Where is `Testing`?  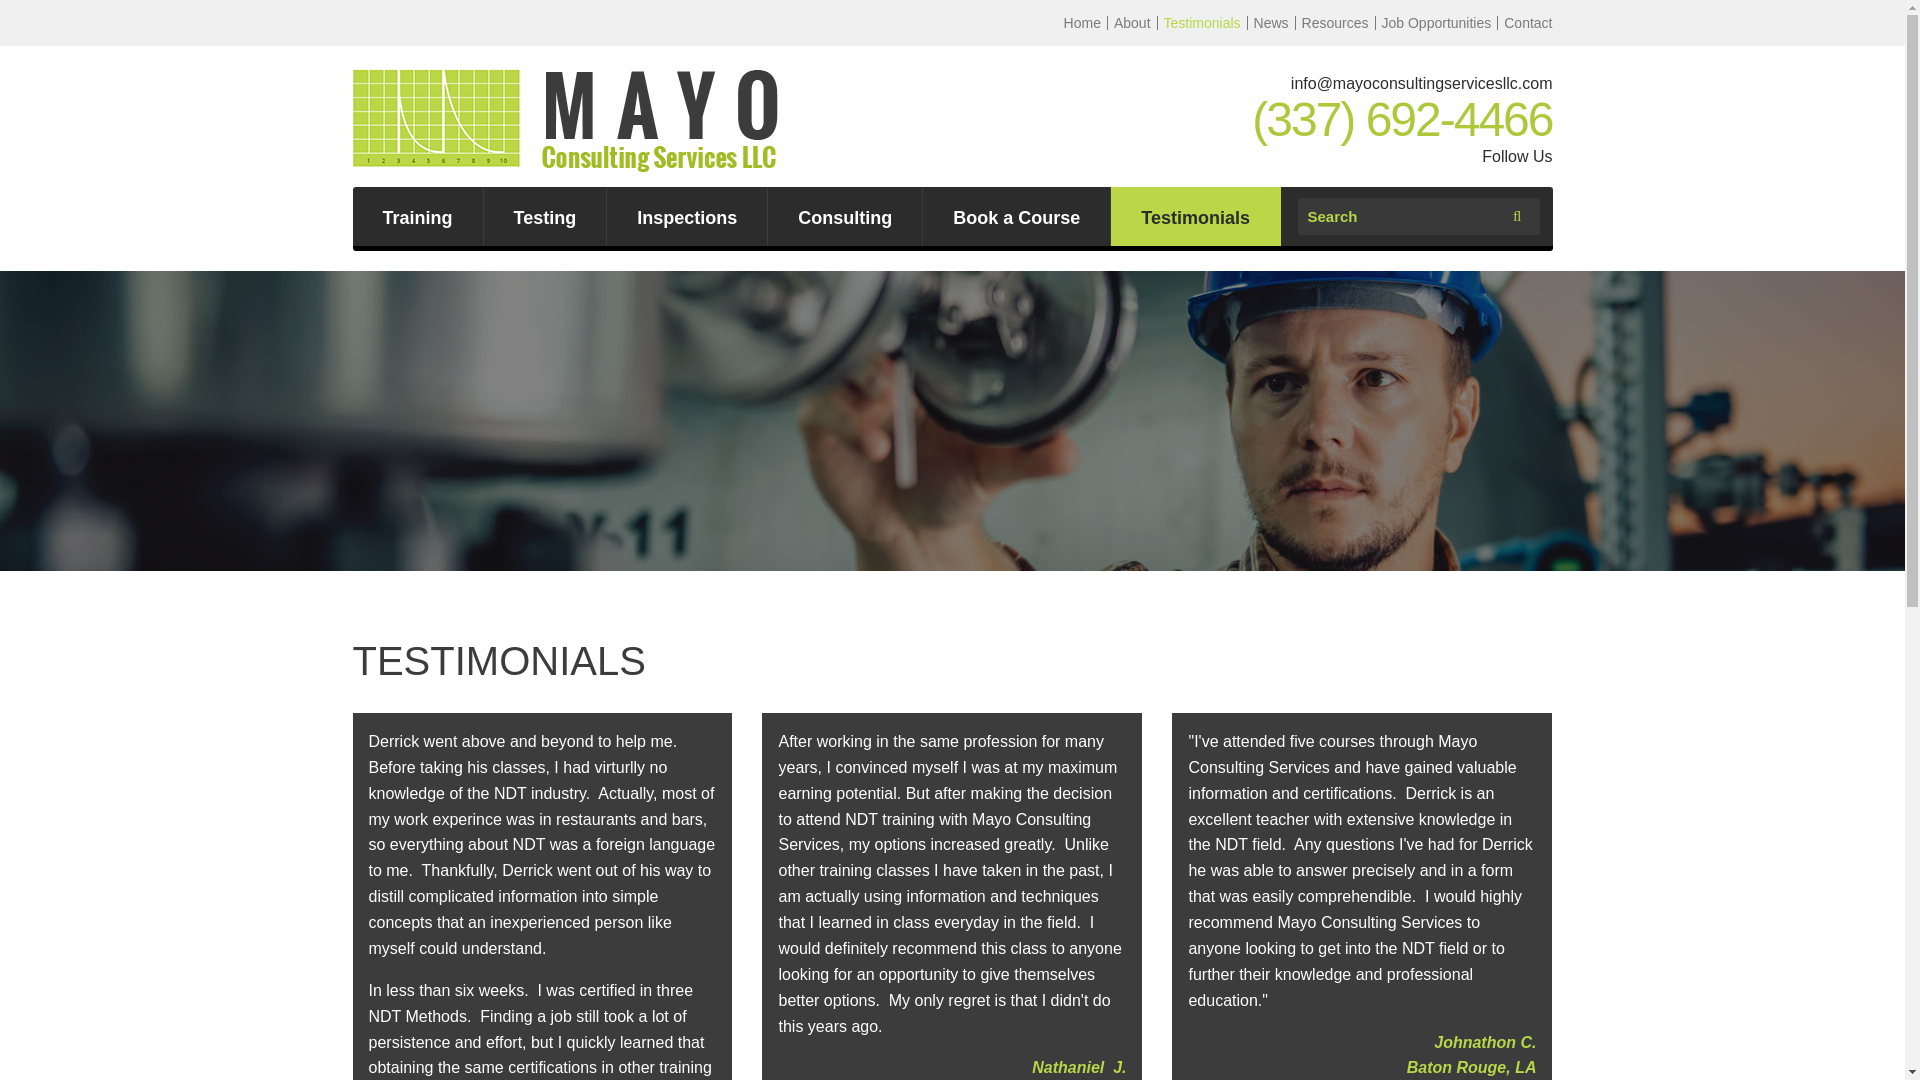 Testing is located at coordinates (544, 216).